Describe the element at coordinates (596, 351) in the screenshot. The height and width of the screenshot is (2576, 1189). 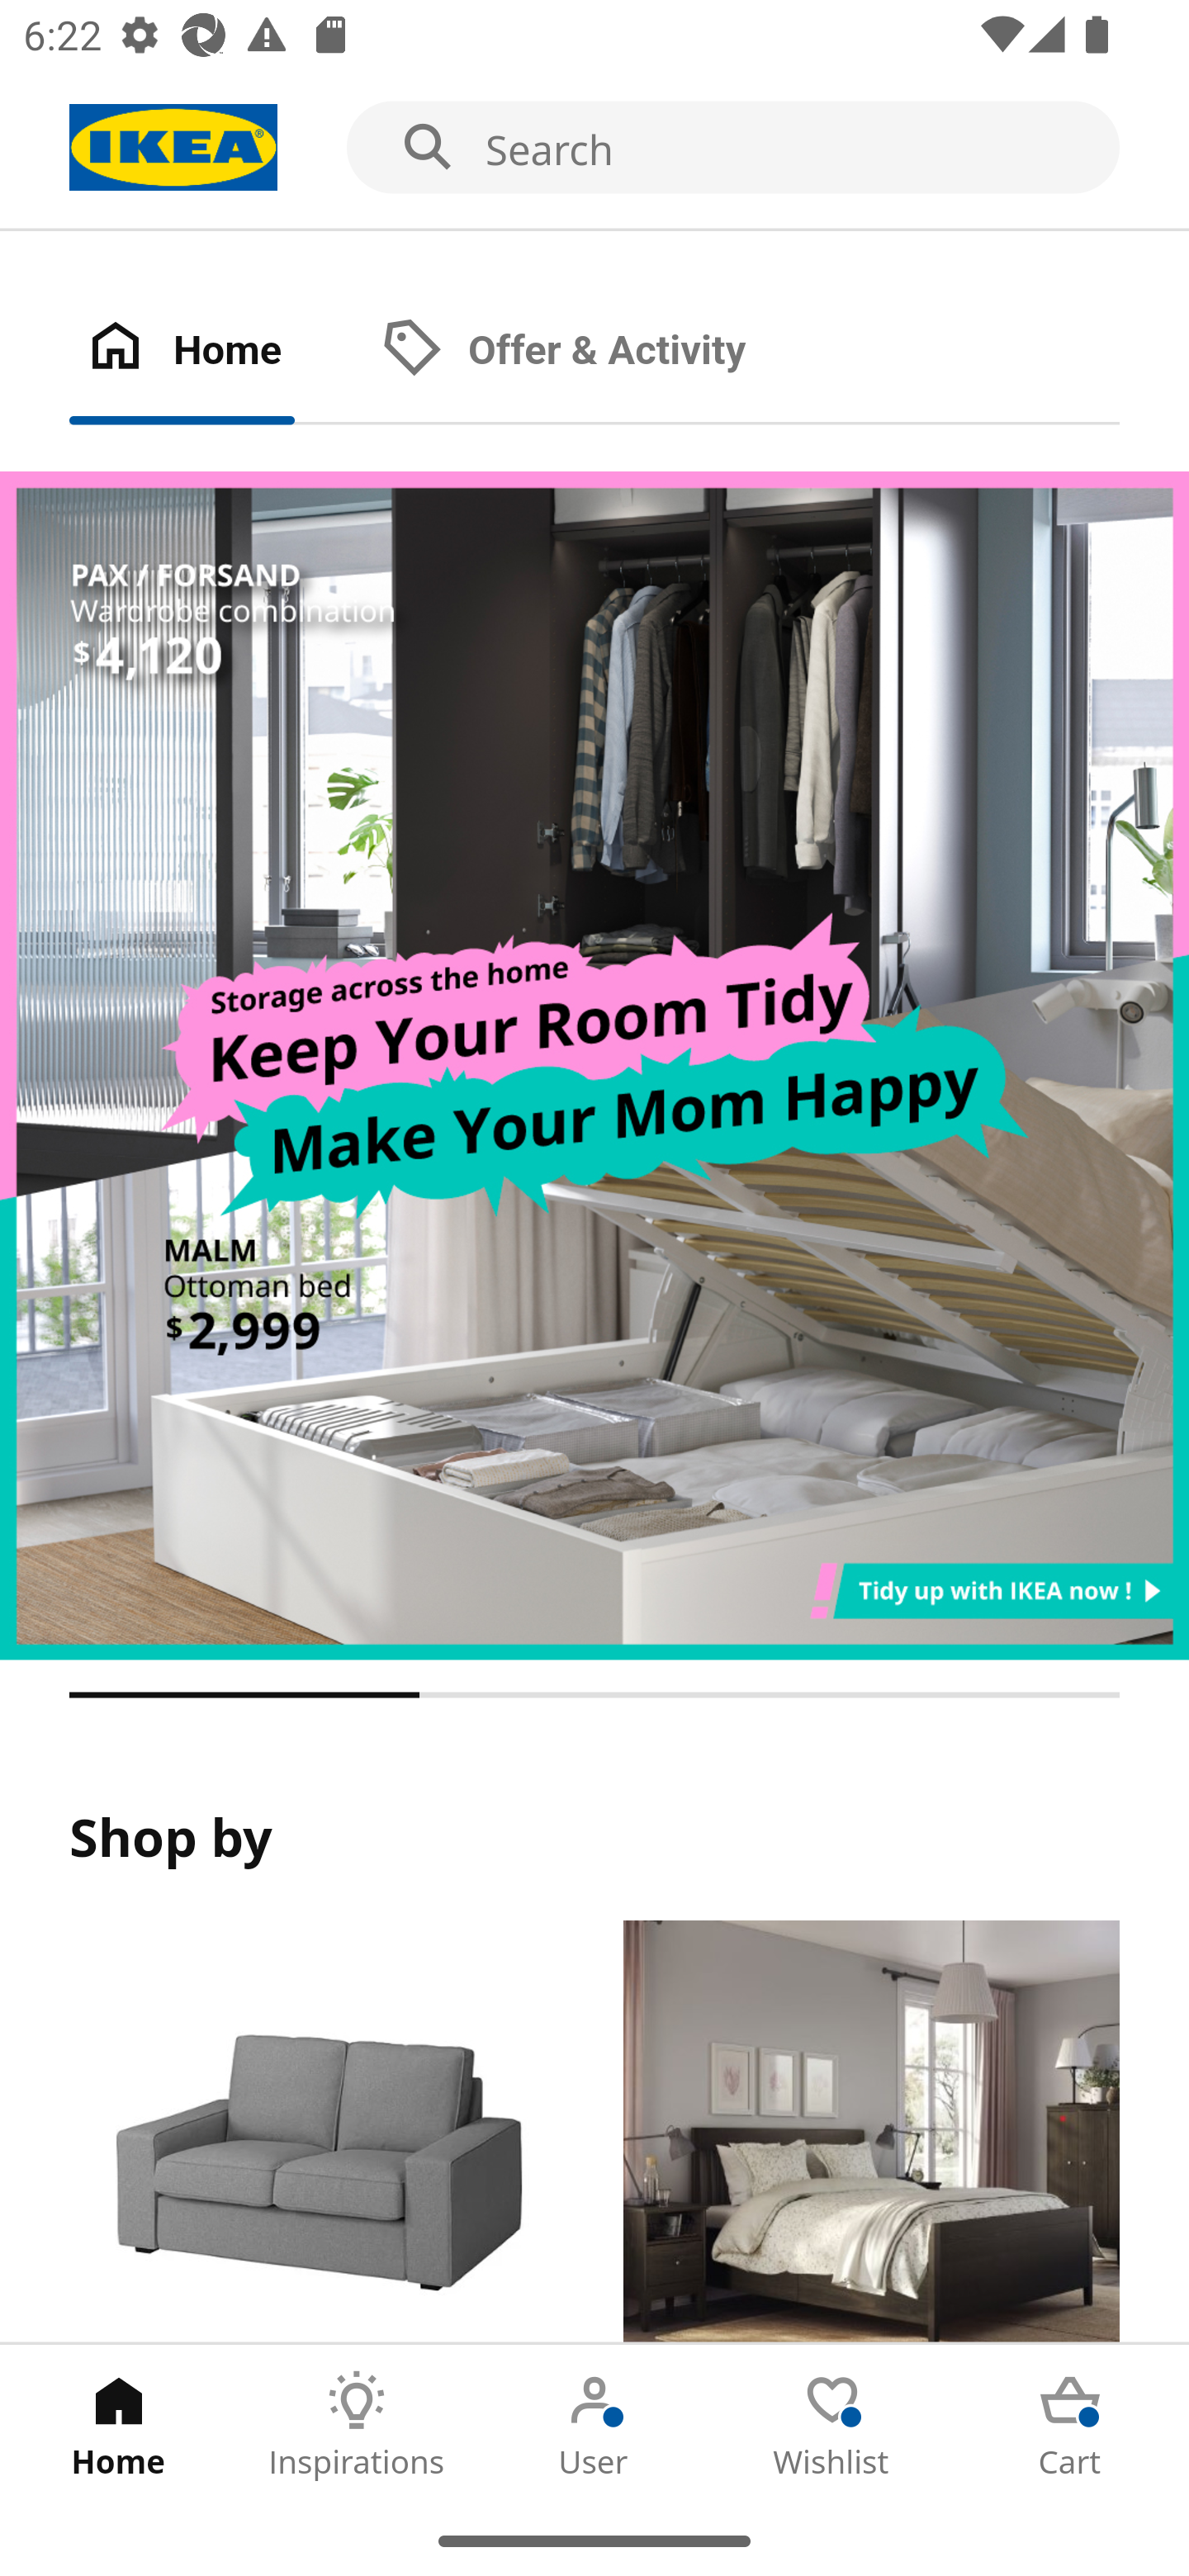
I see `Offer & Activity
Tab 2 of 2` at that location.